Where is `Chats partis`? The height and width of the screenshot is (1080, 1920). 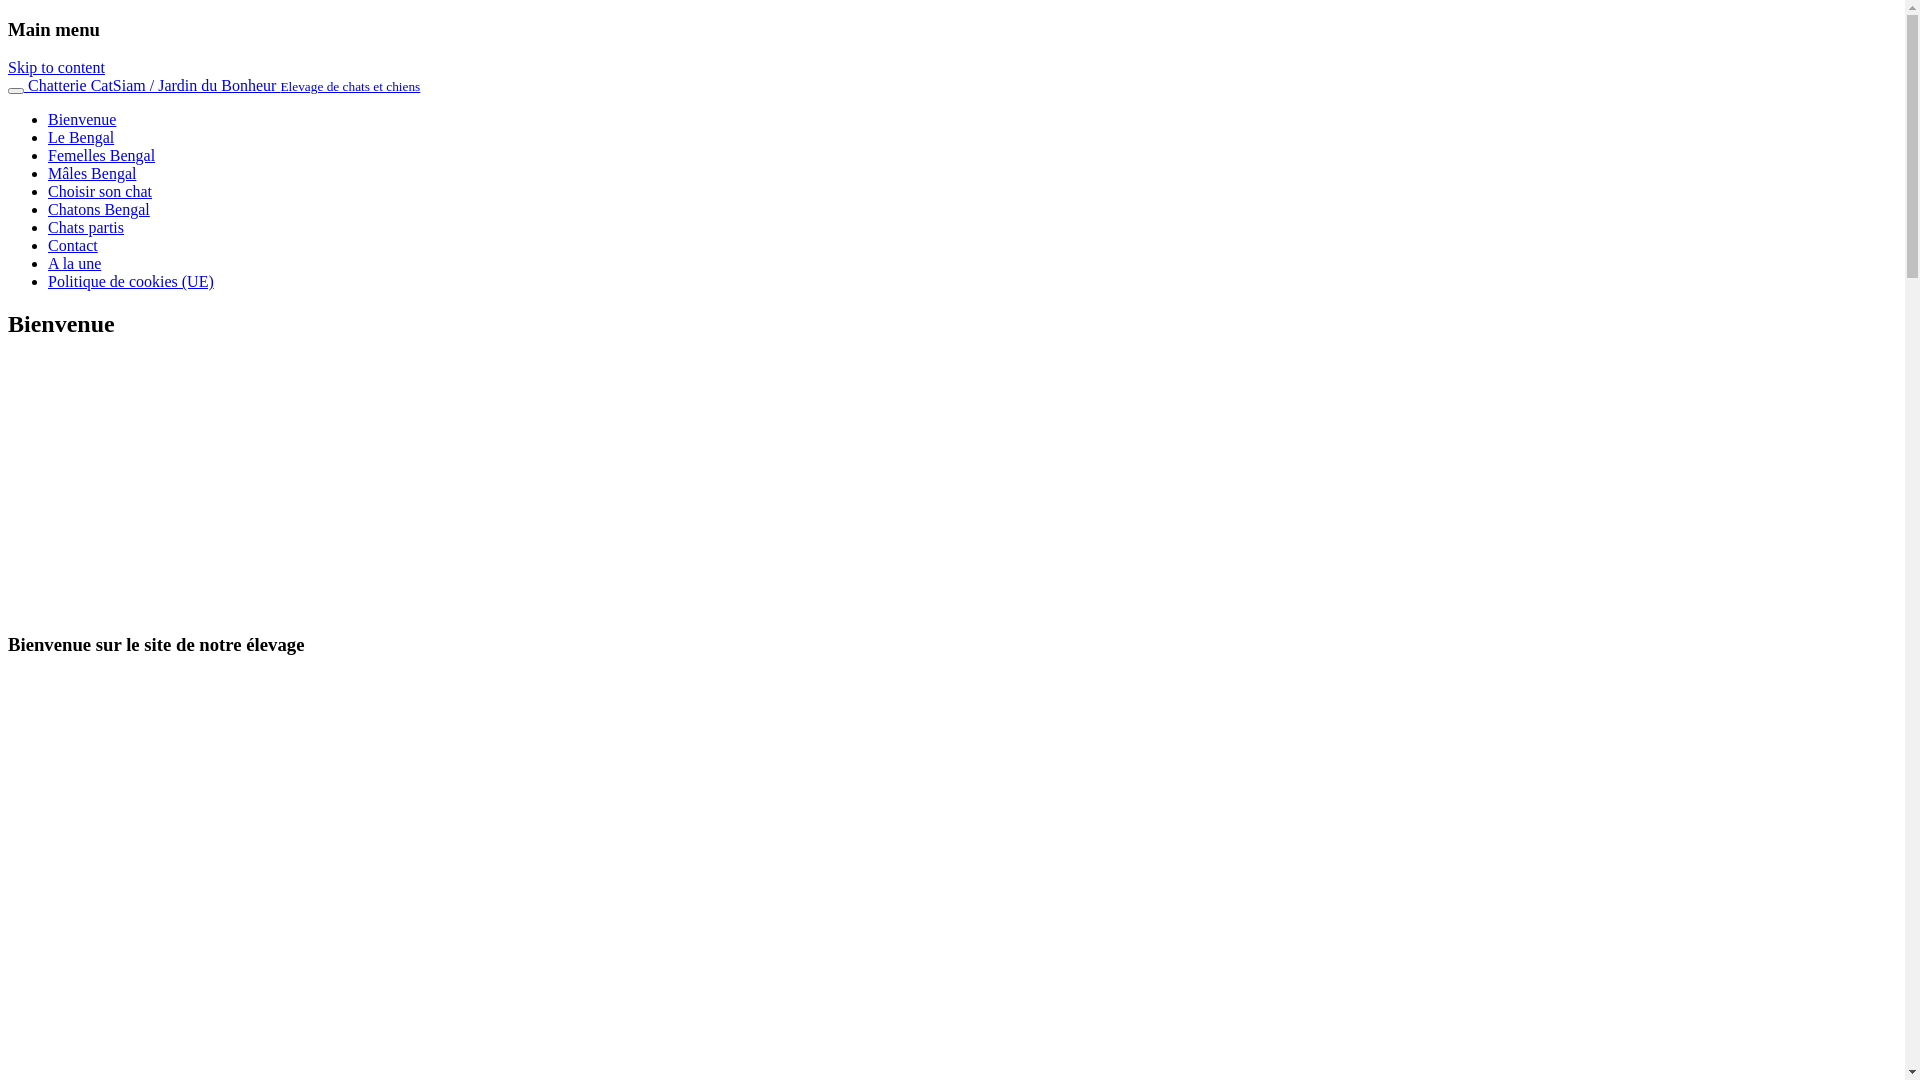 Chats partis is located at coordinates (86, 228).